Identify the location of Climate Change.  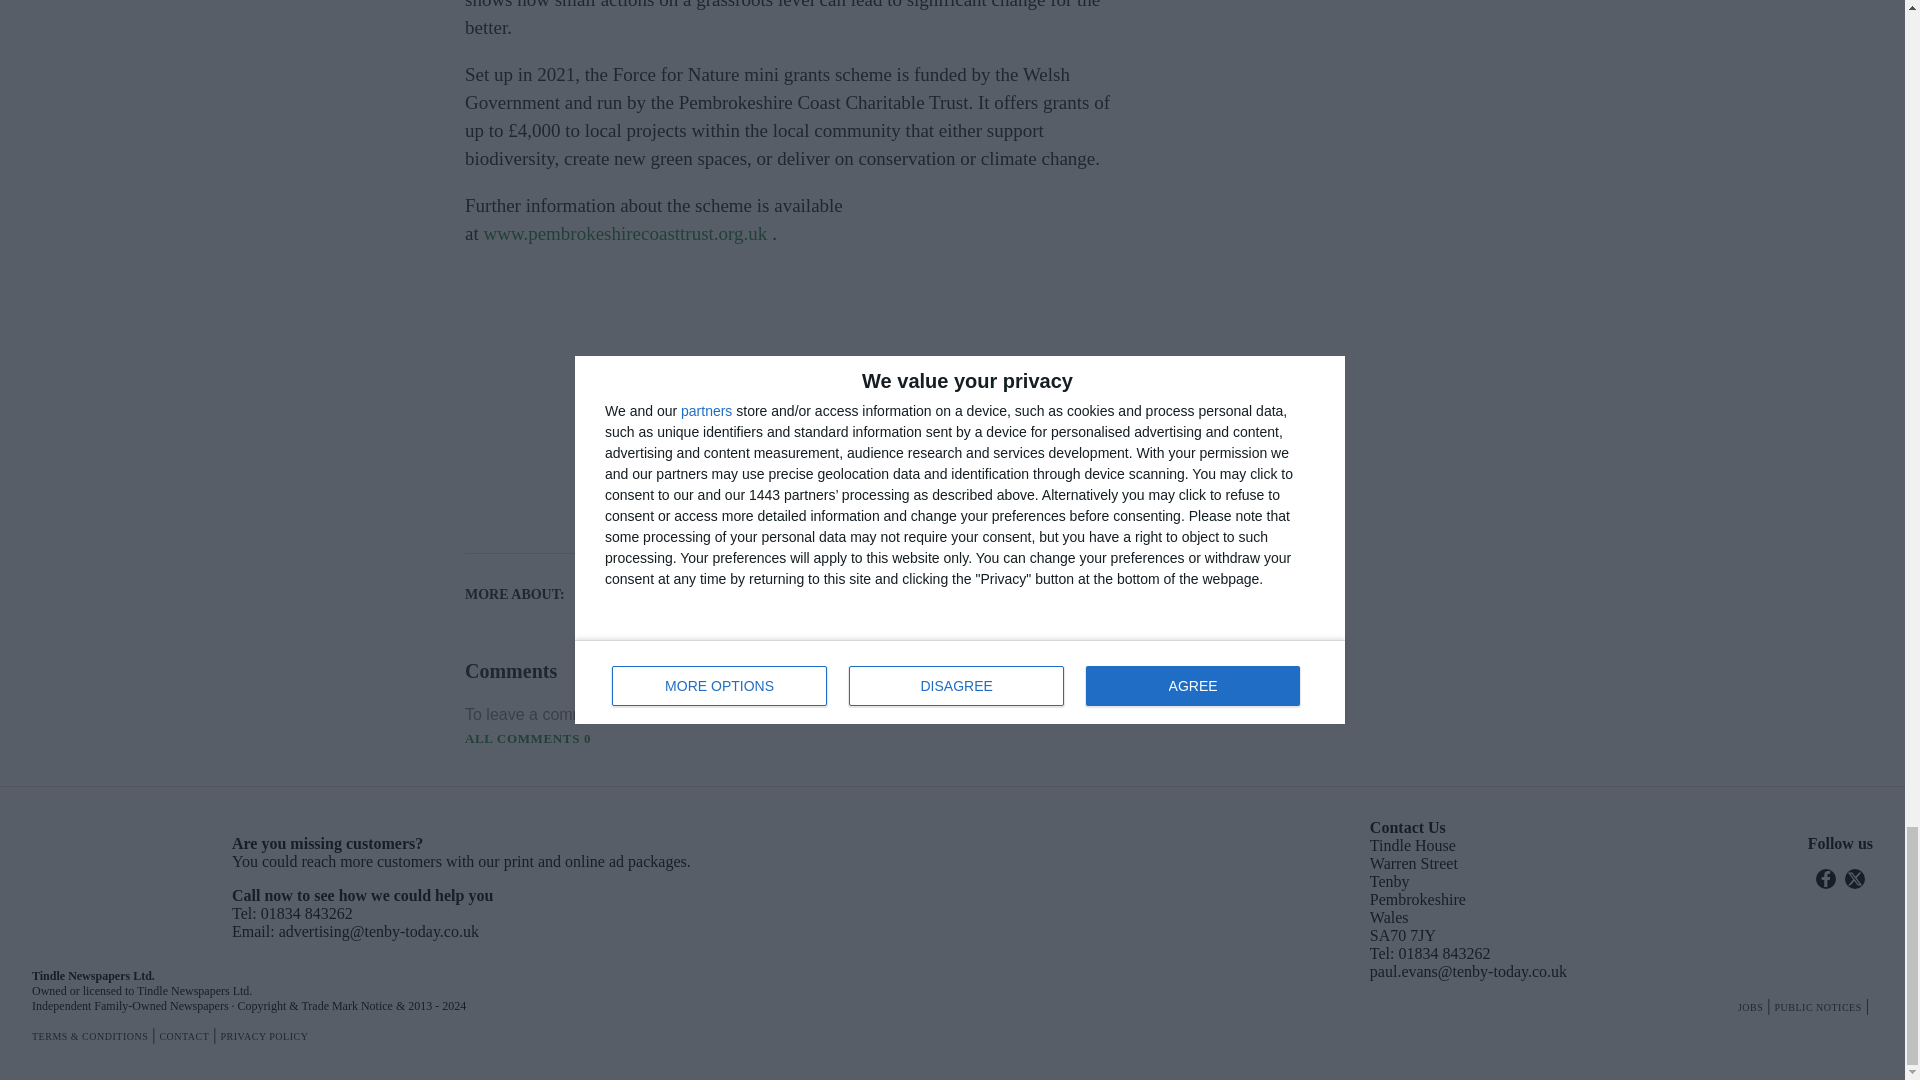
(812, 581).